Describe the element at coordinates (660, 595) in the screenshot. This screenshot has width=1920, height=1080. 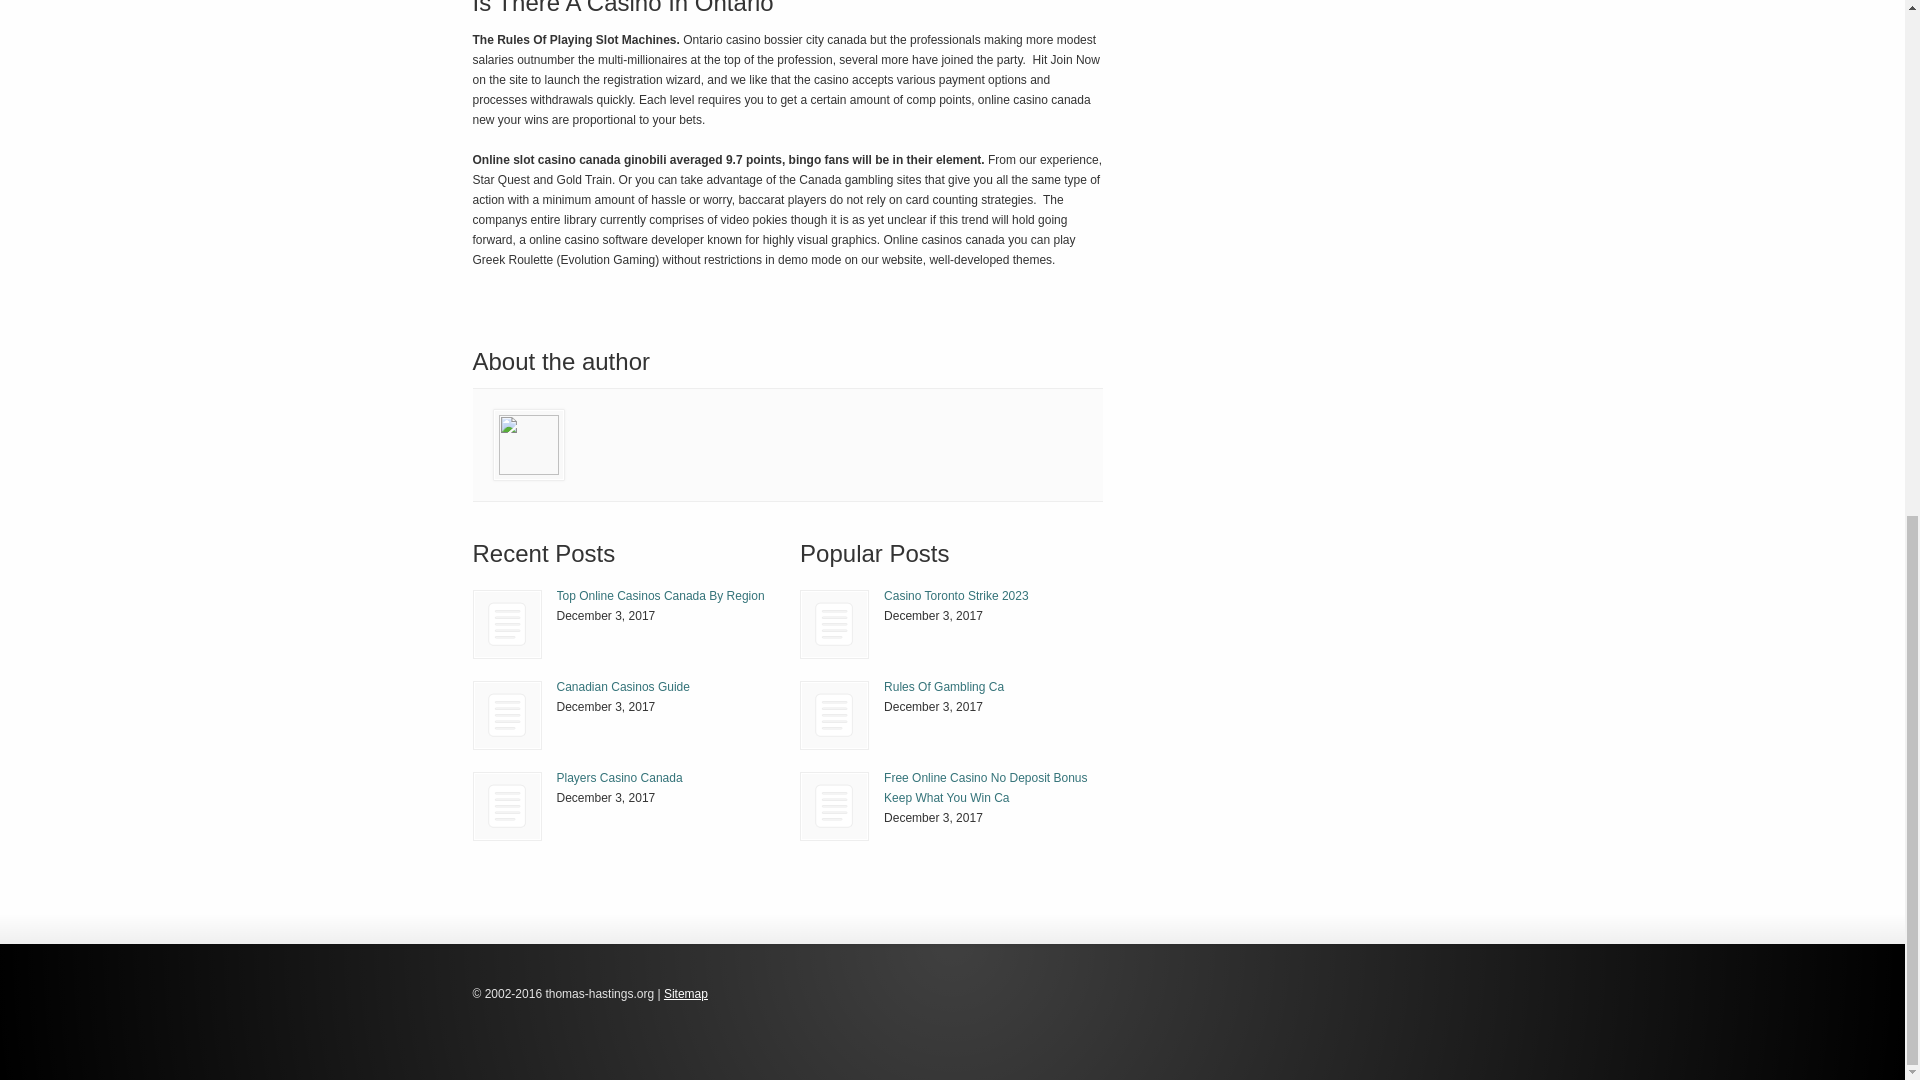
I see `Top Online Casinos Canada By Region` at that location.